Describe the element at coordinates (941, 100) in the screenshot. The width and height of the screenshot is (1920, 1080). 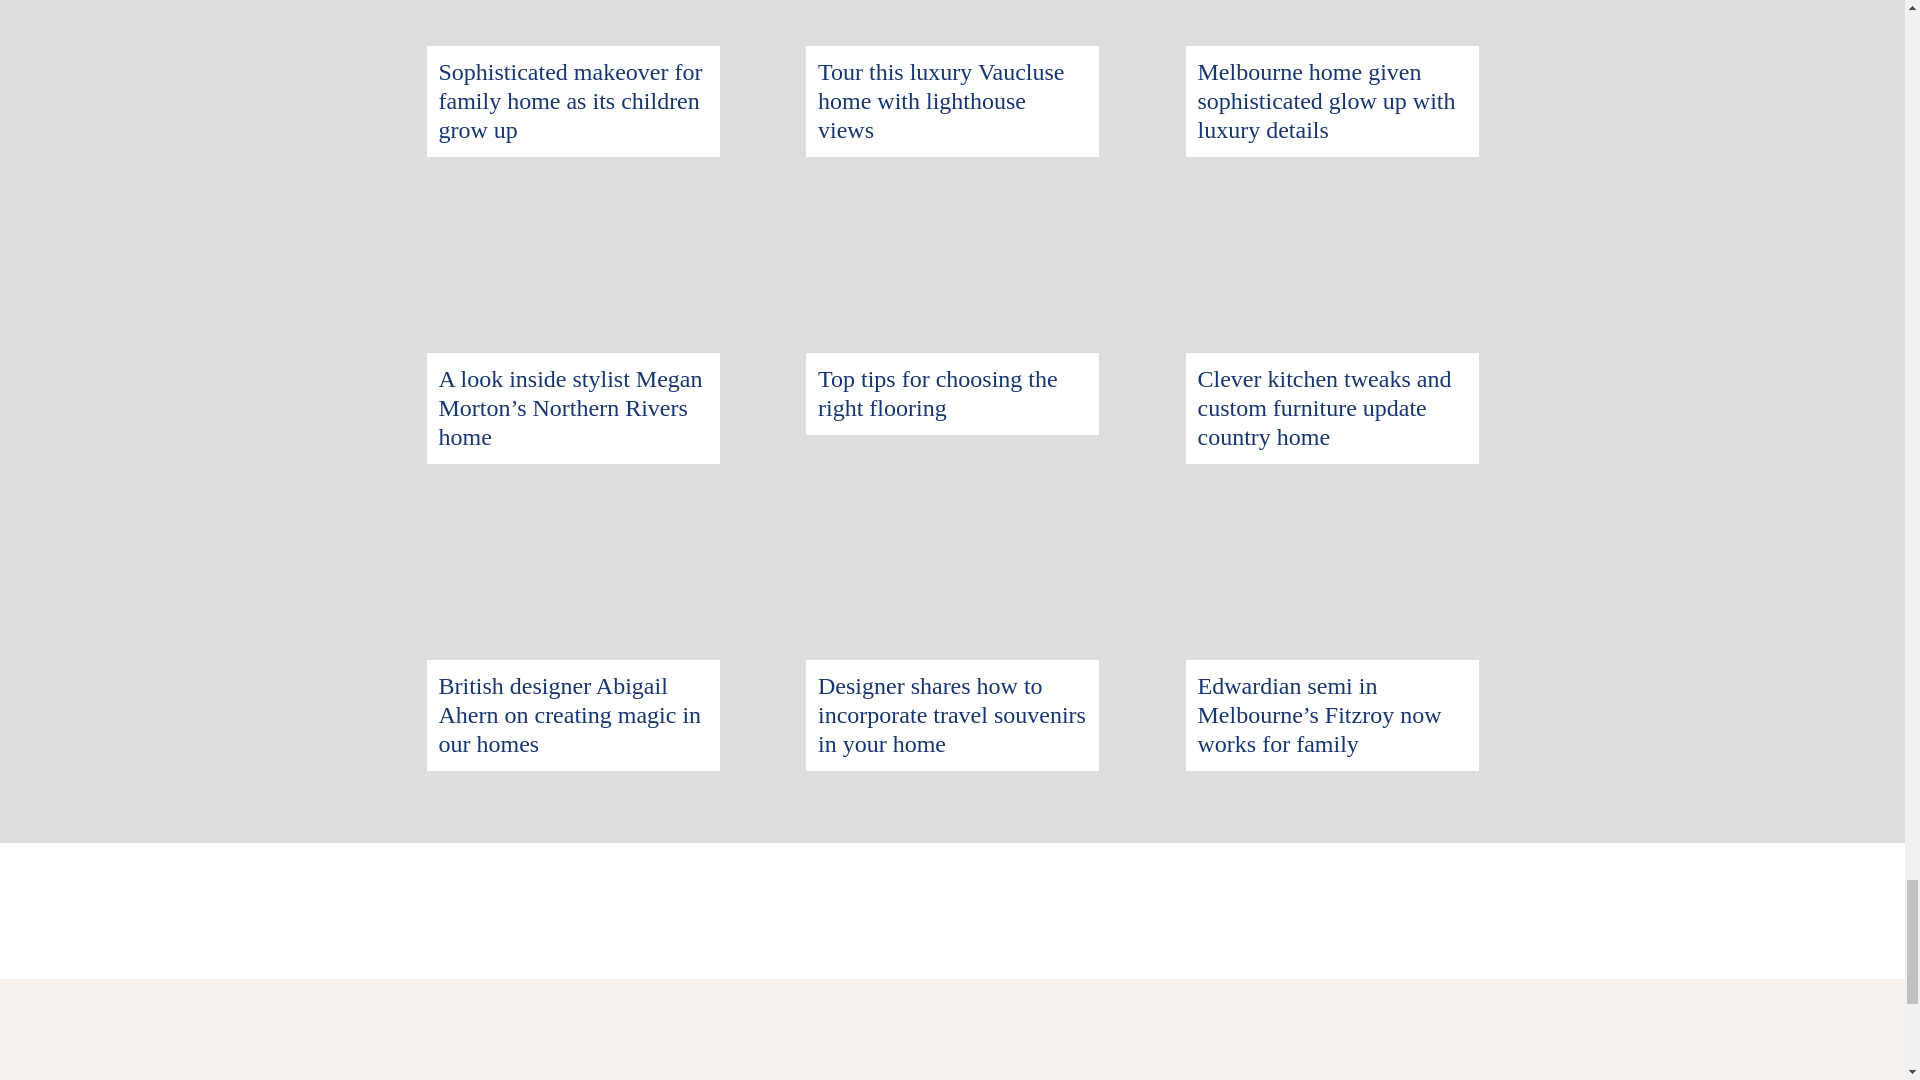
I see `Tour this luxury Vaucluse home with lighthouse views` at that location.